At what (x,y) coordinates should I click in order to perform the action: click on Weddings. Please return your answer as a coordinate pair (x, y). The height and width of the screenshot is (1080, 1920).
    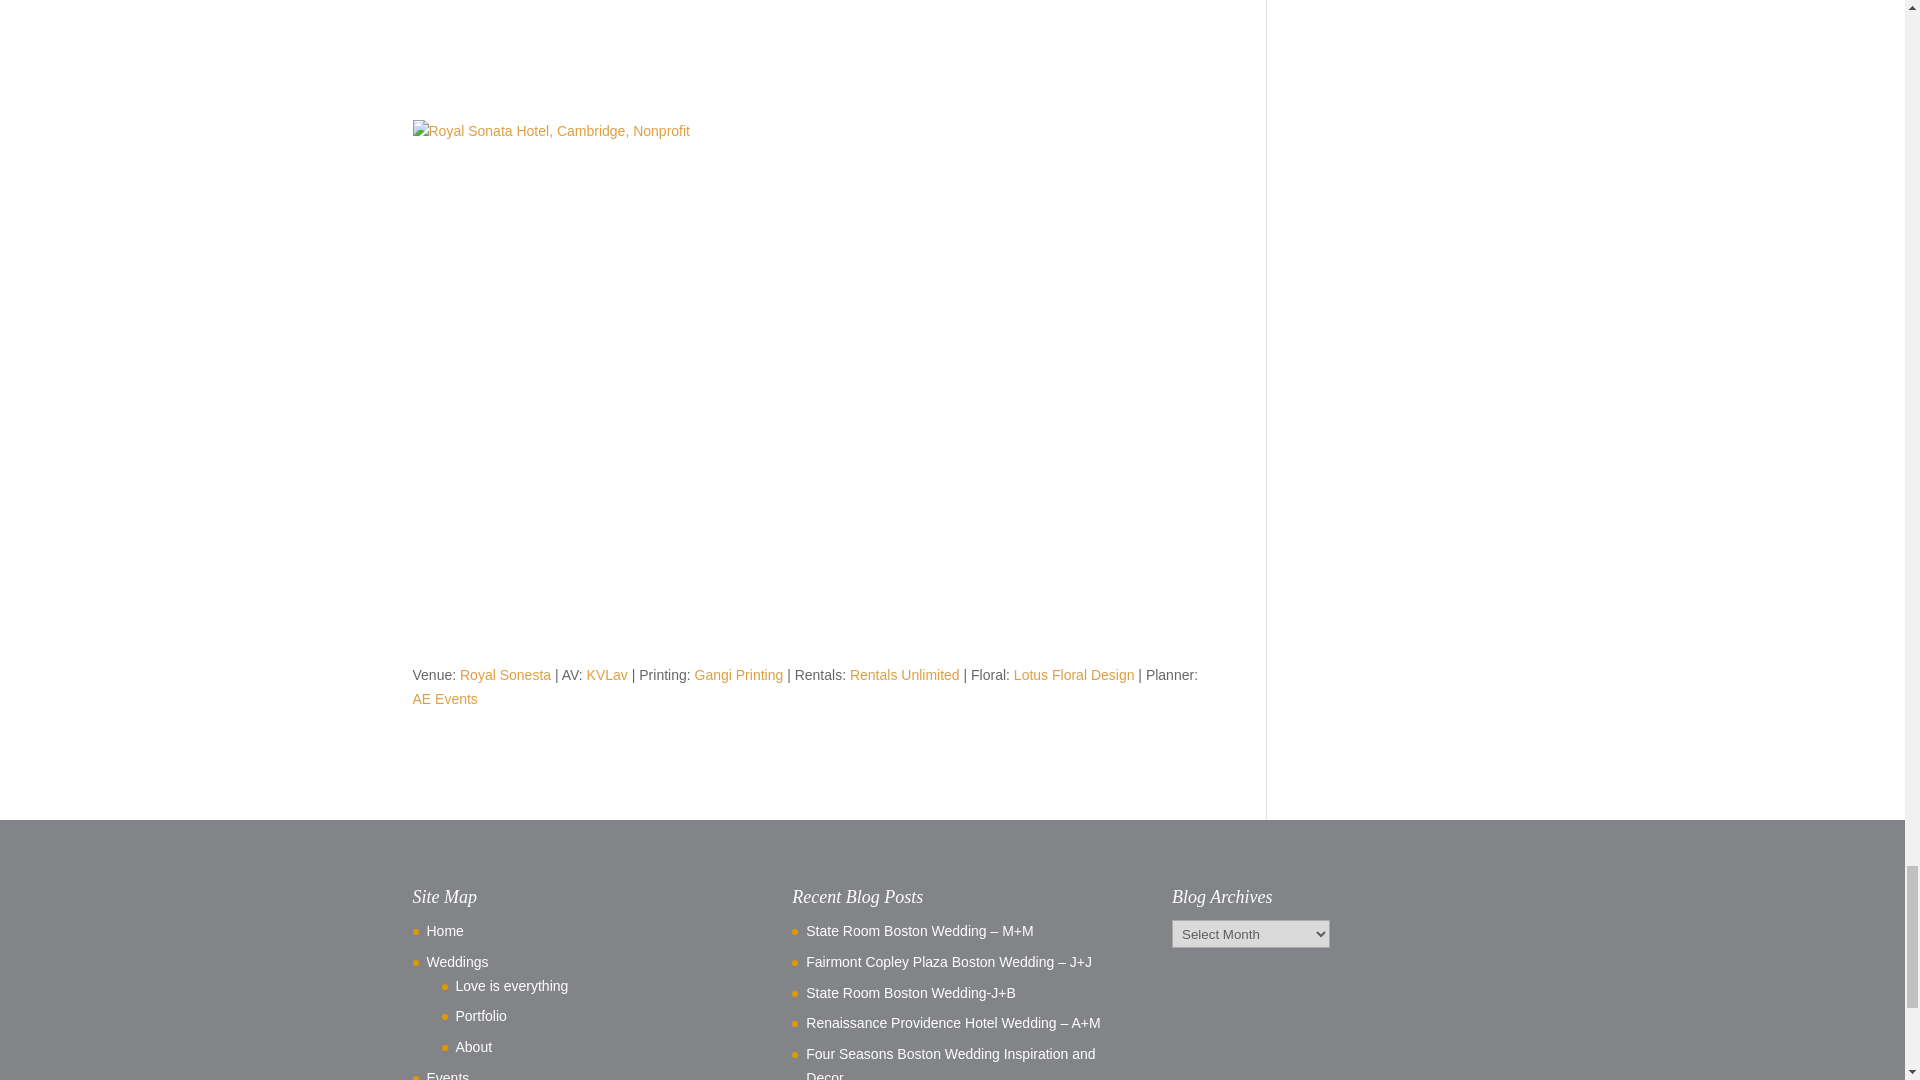
    Looking at the image, I should click on (456, 961).